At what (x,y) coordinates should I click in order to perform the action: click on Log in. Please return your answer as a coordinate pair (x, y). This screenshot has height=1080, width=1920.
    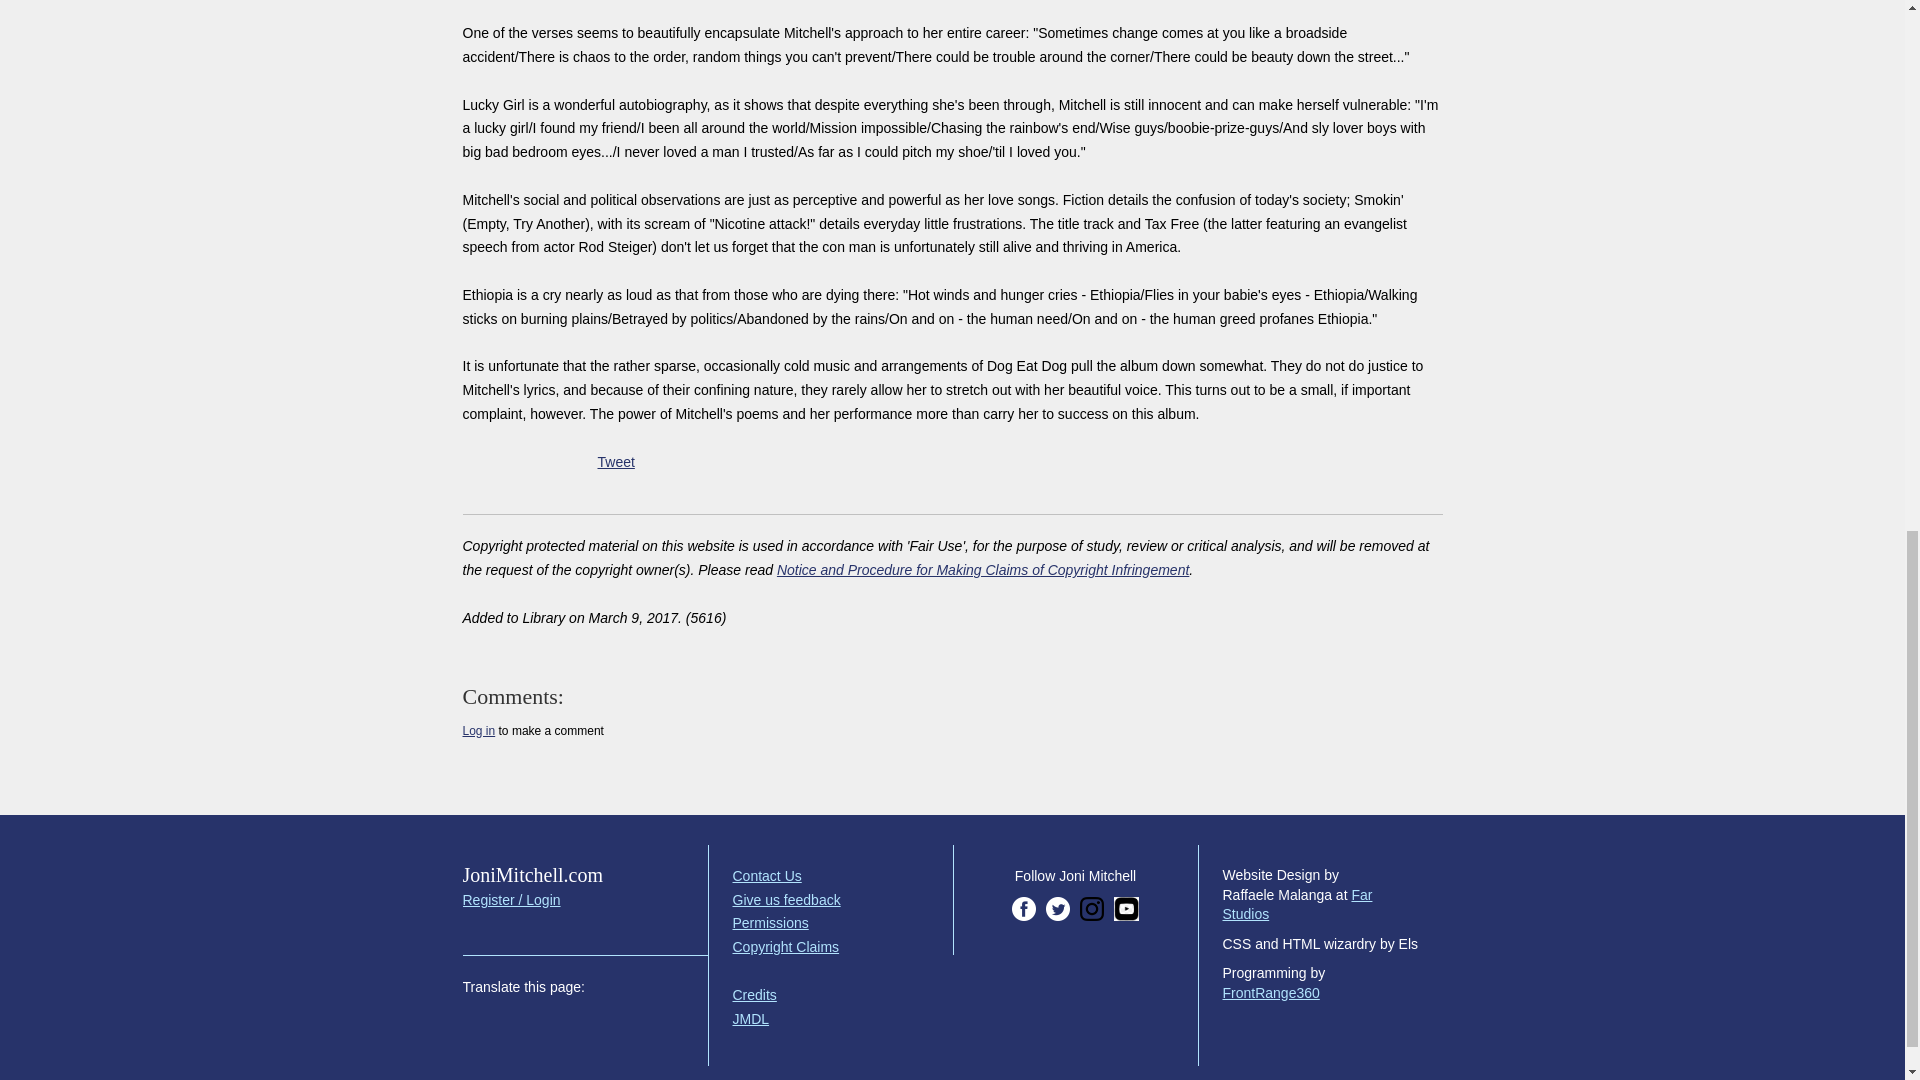
    Looking at the image, I should click on (478, 730).